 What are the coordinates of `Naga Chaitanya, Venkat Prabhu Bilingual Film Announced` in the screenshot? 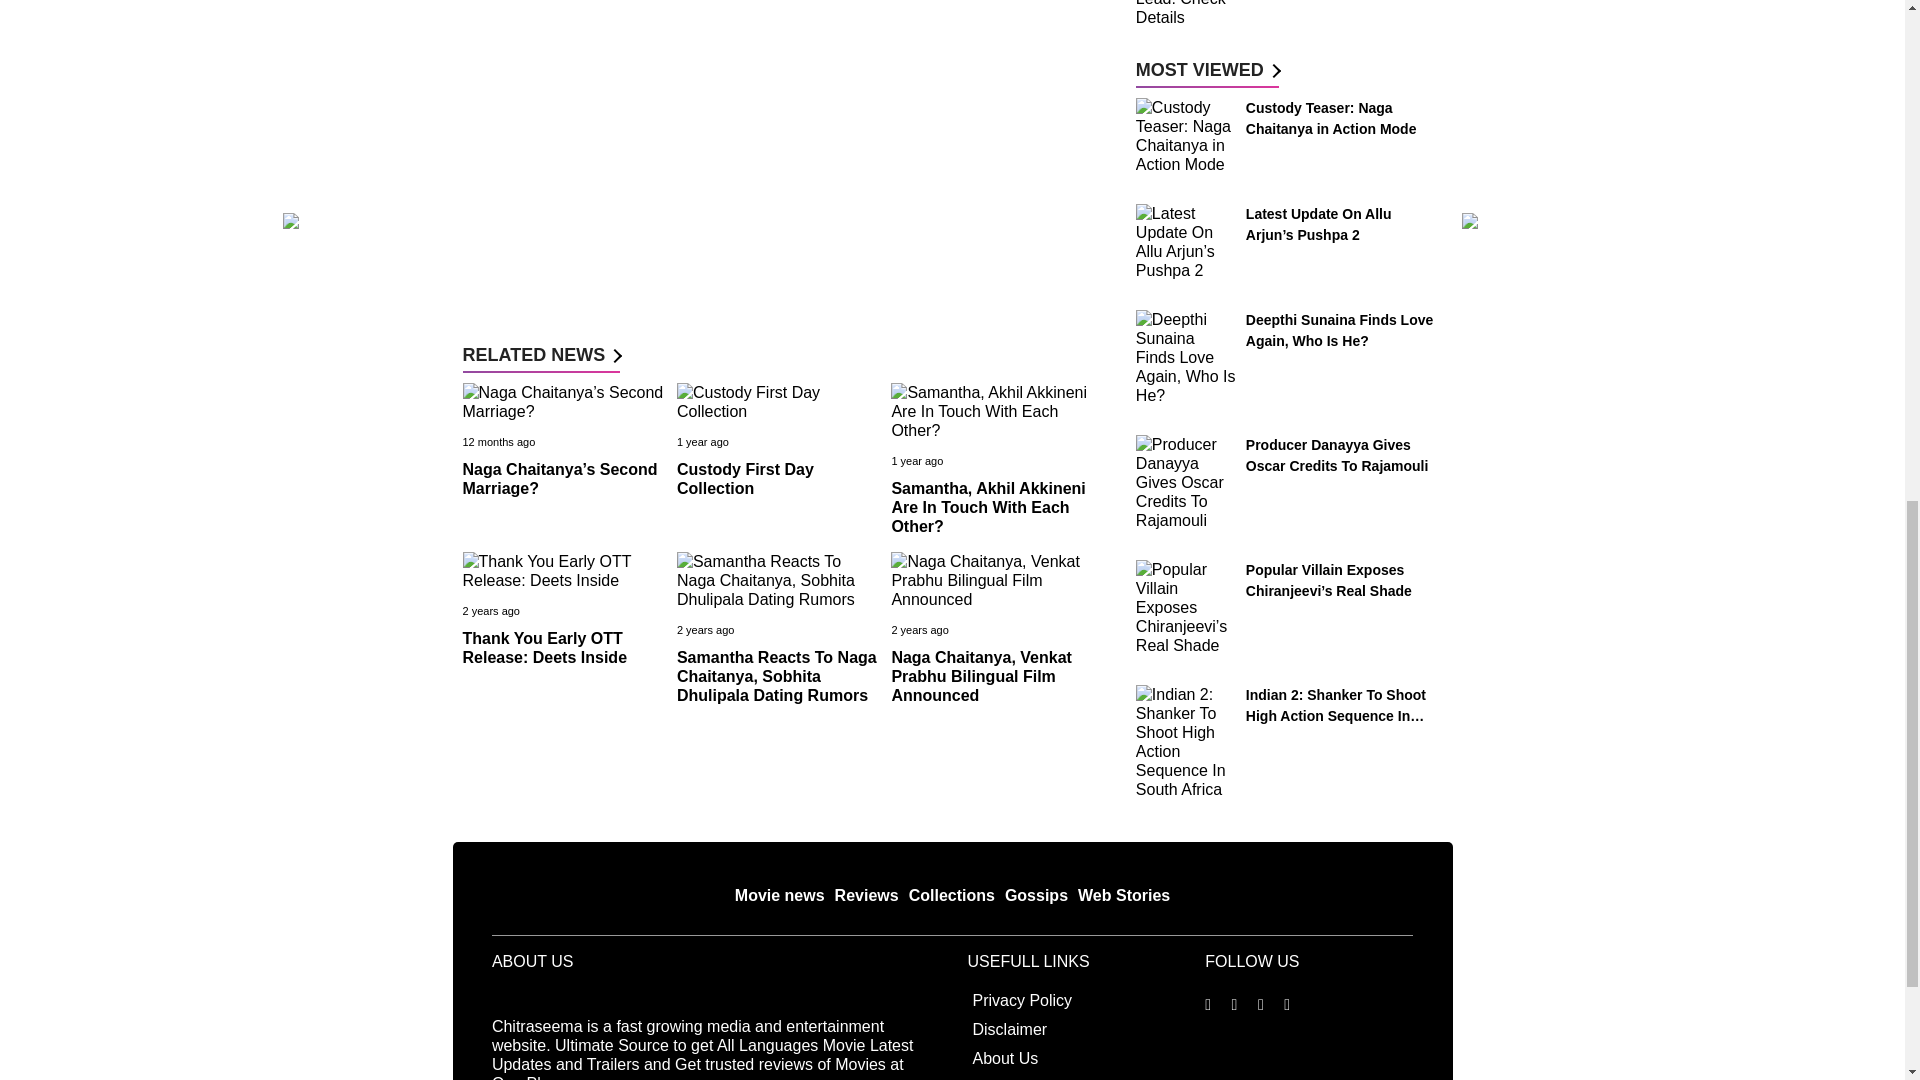 It's located at (980, 676).